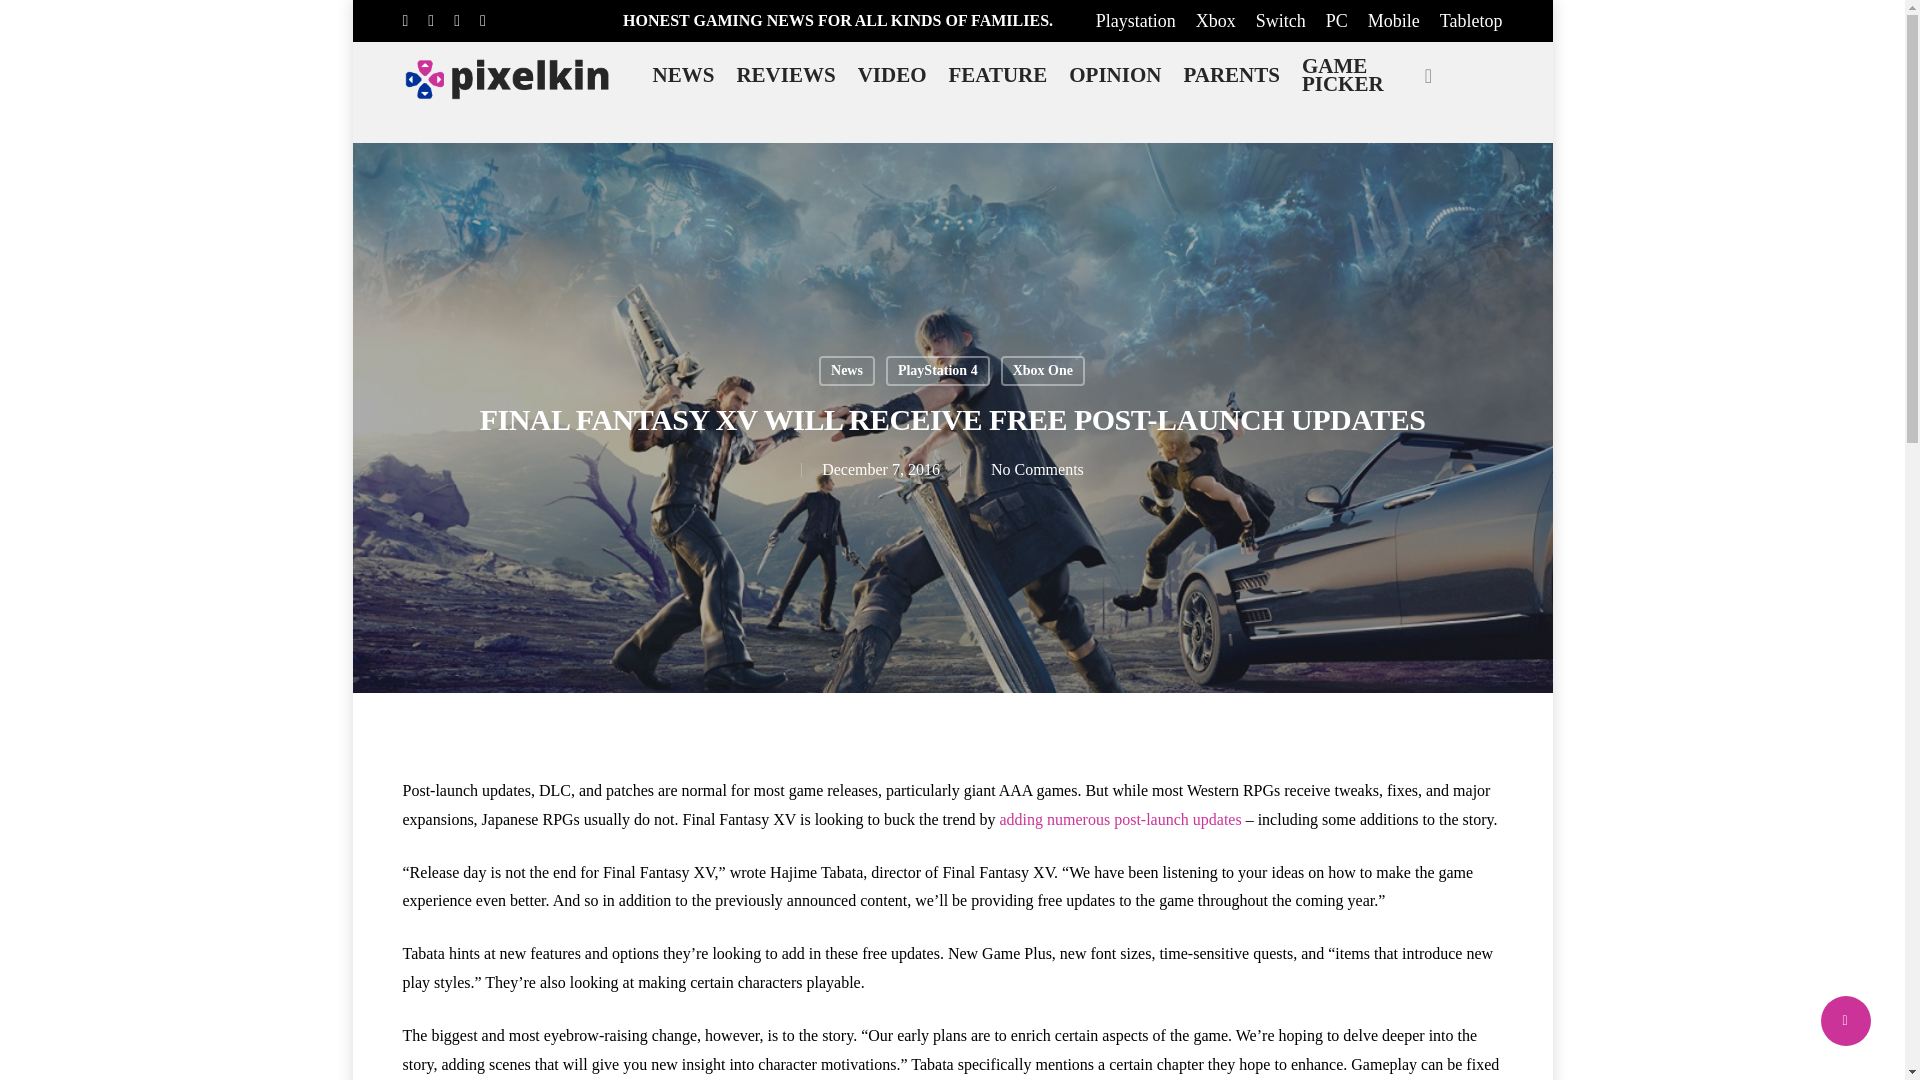 The width and height of the screenshot is (1920, 1080). I want to click on PARENTS, so click(1231, 74).